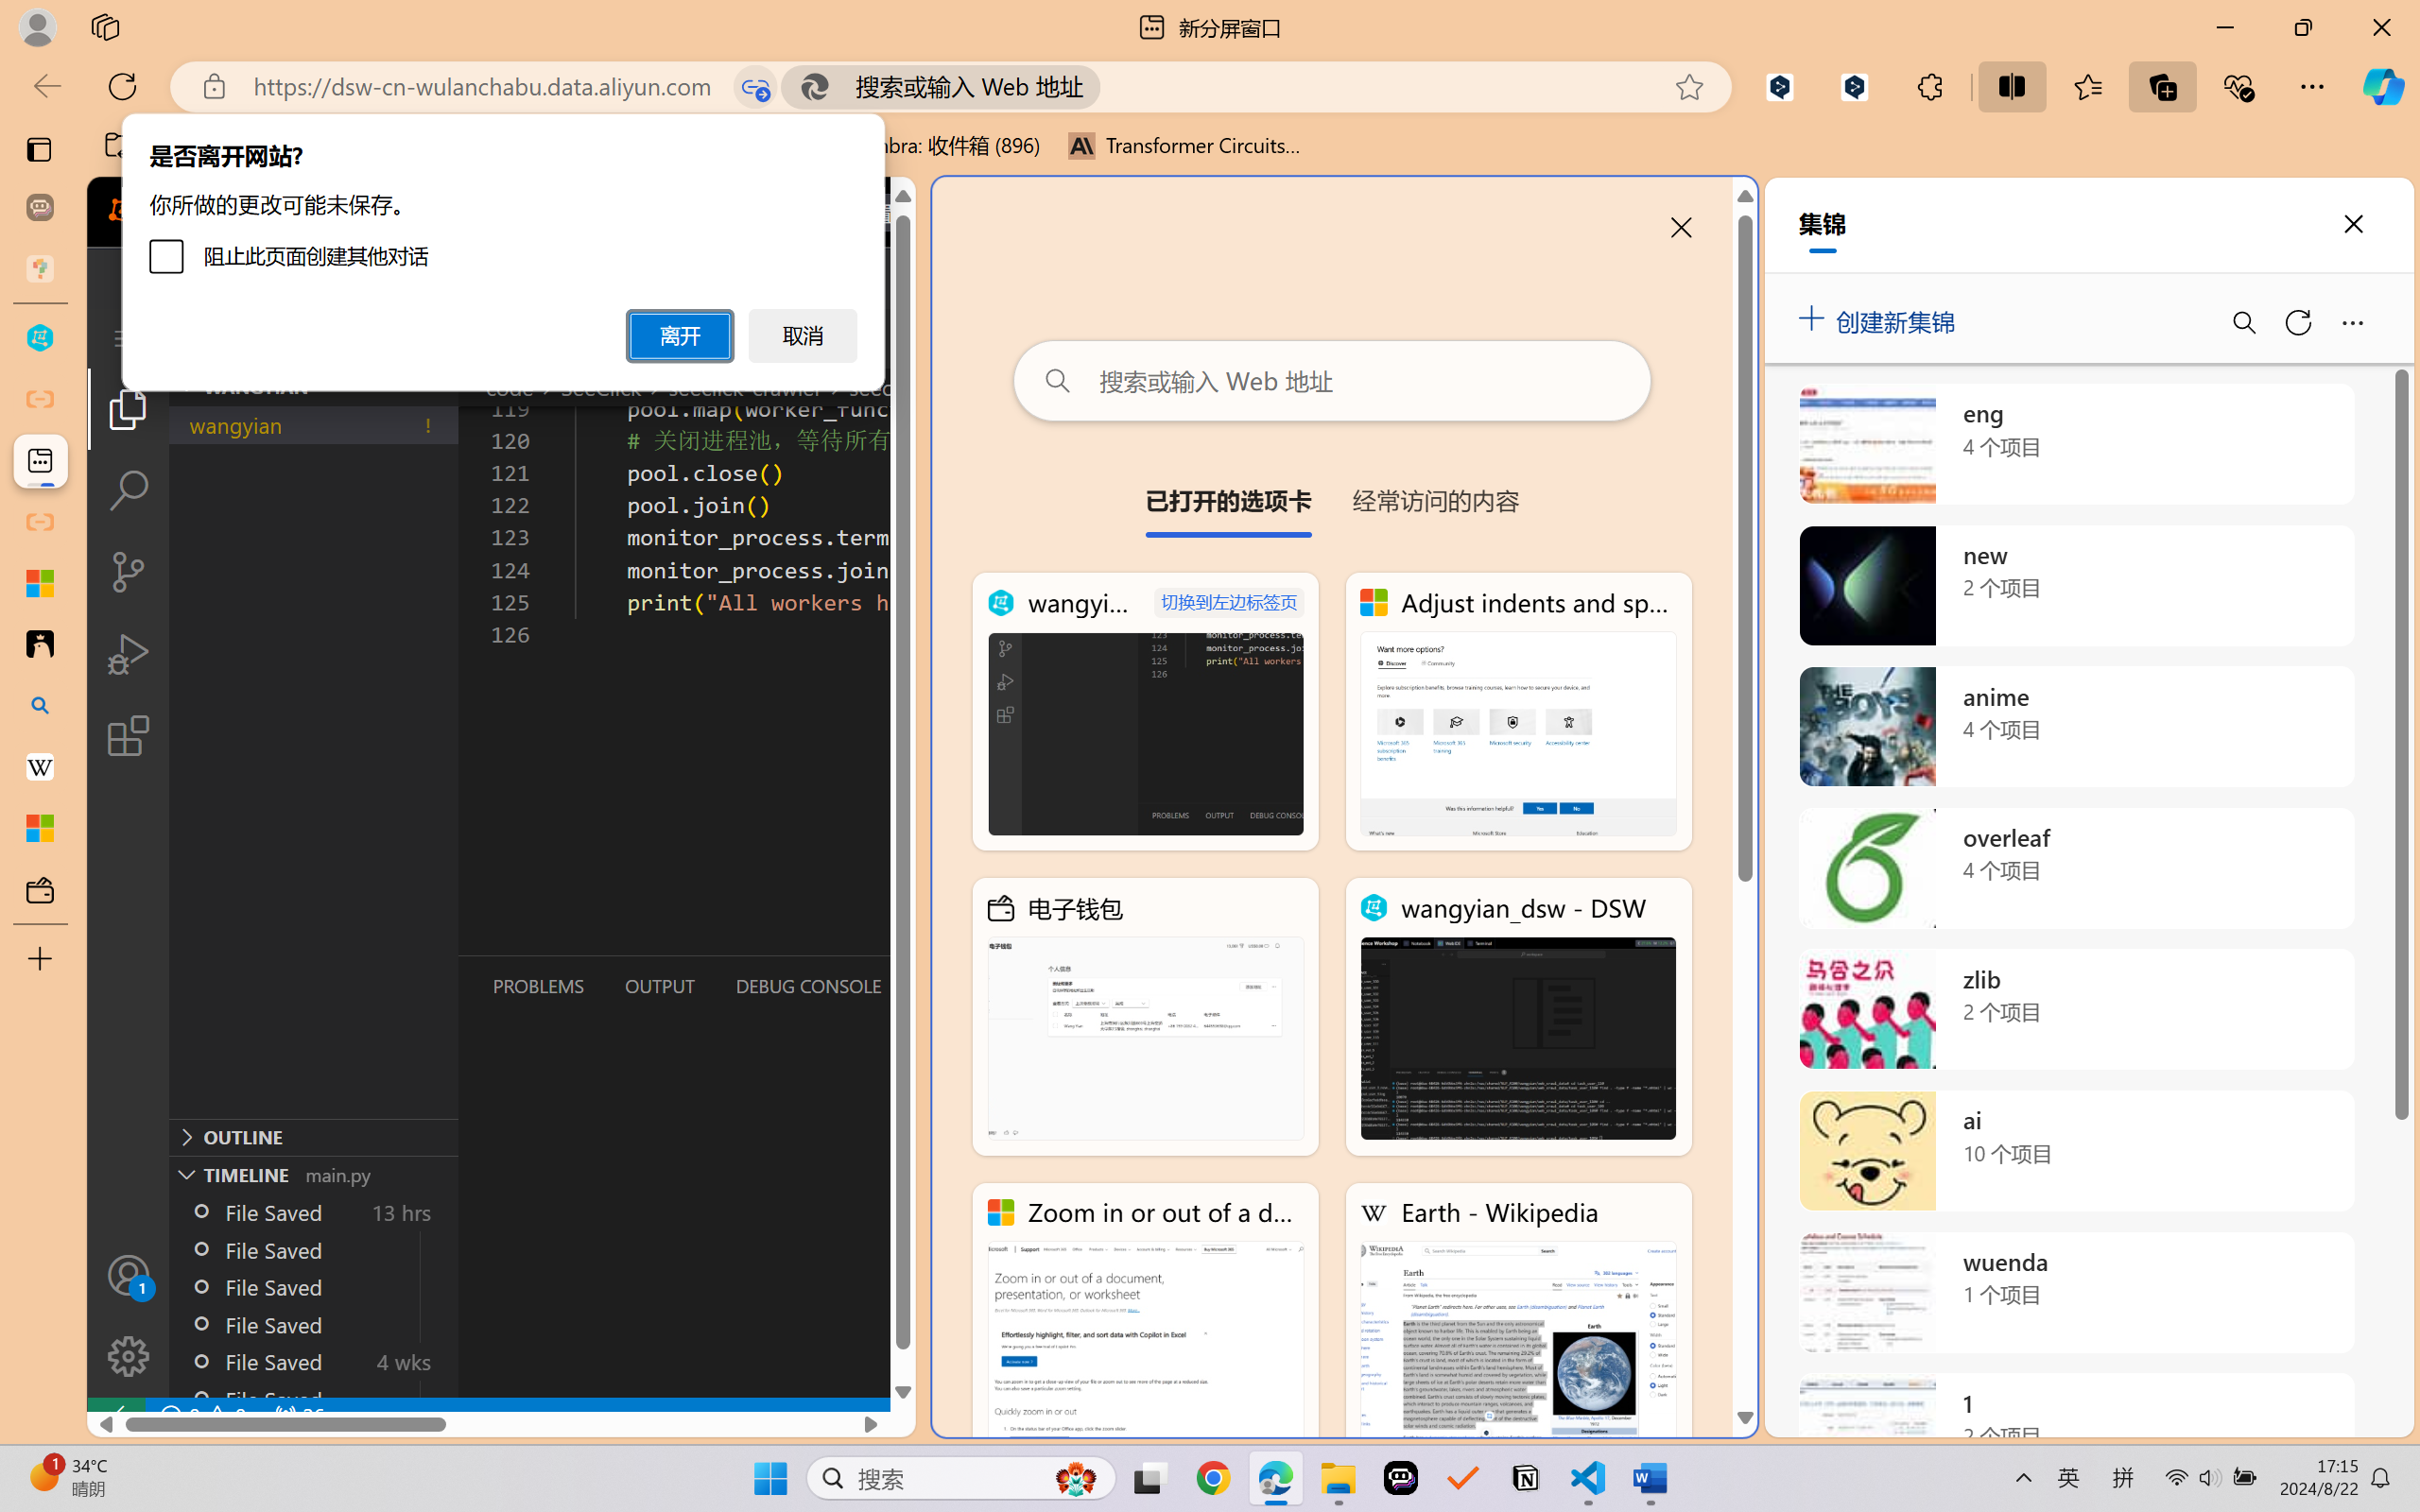  What do you see at coordinates (2292, 1459) in the screenshot?
I see `Zoom` at bounding box center [2292, 1459].